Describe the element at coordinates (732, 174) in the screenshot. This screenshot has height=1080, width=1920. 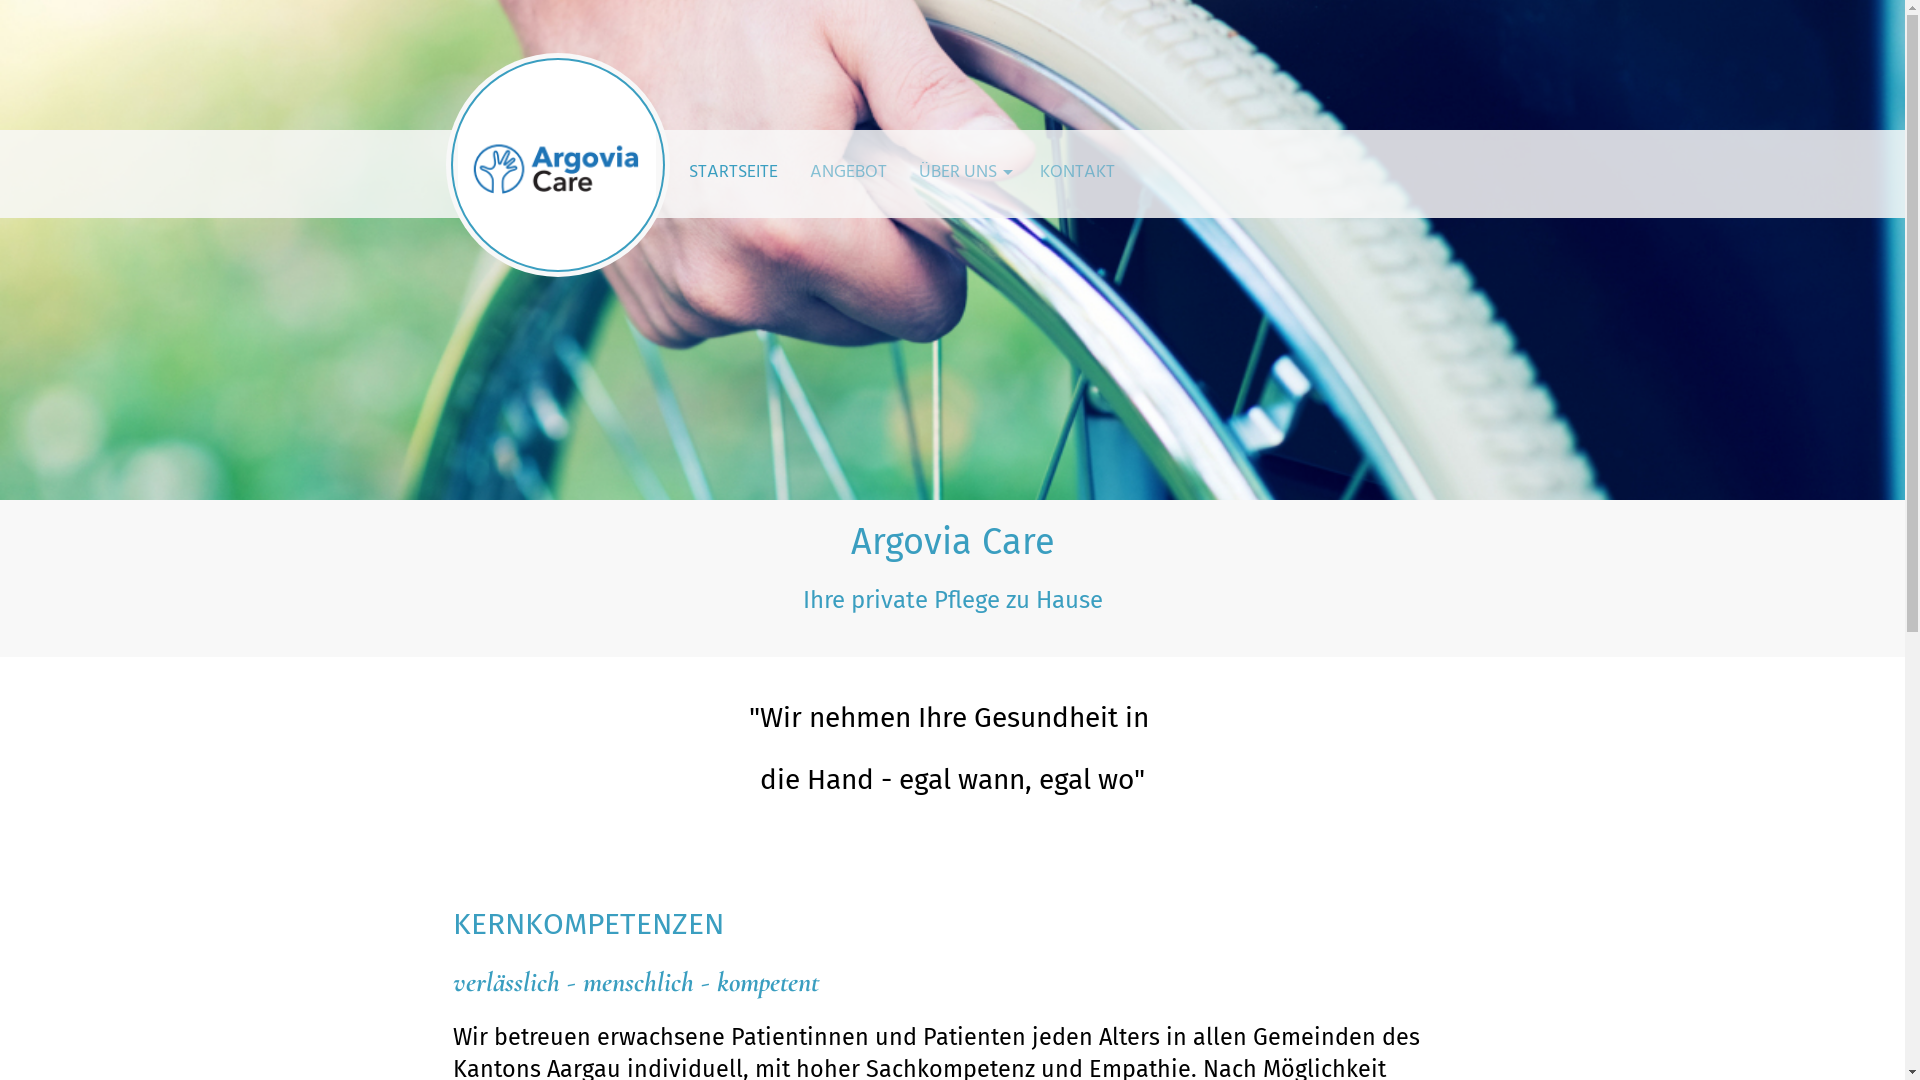
I see `STARTSEITE` at that location.